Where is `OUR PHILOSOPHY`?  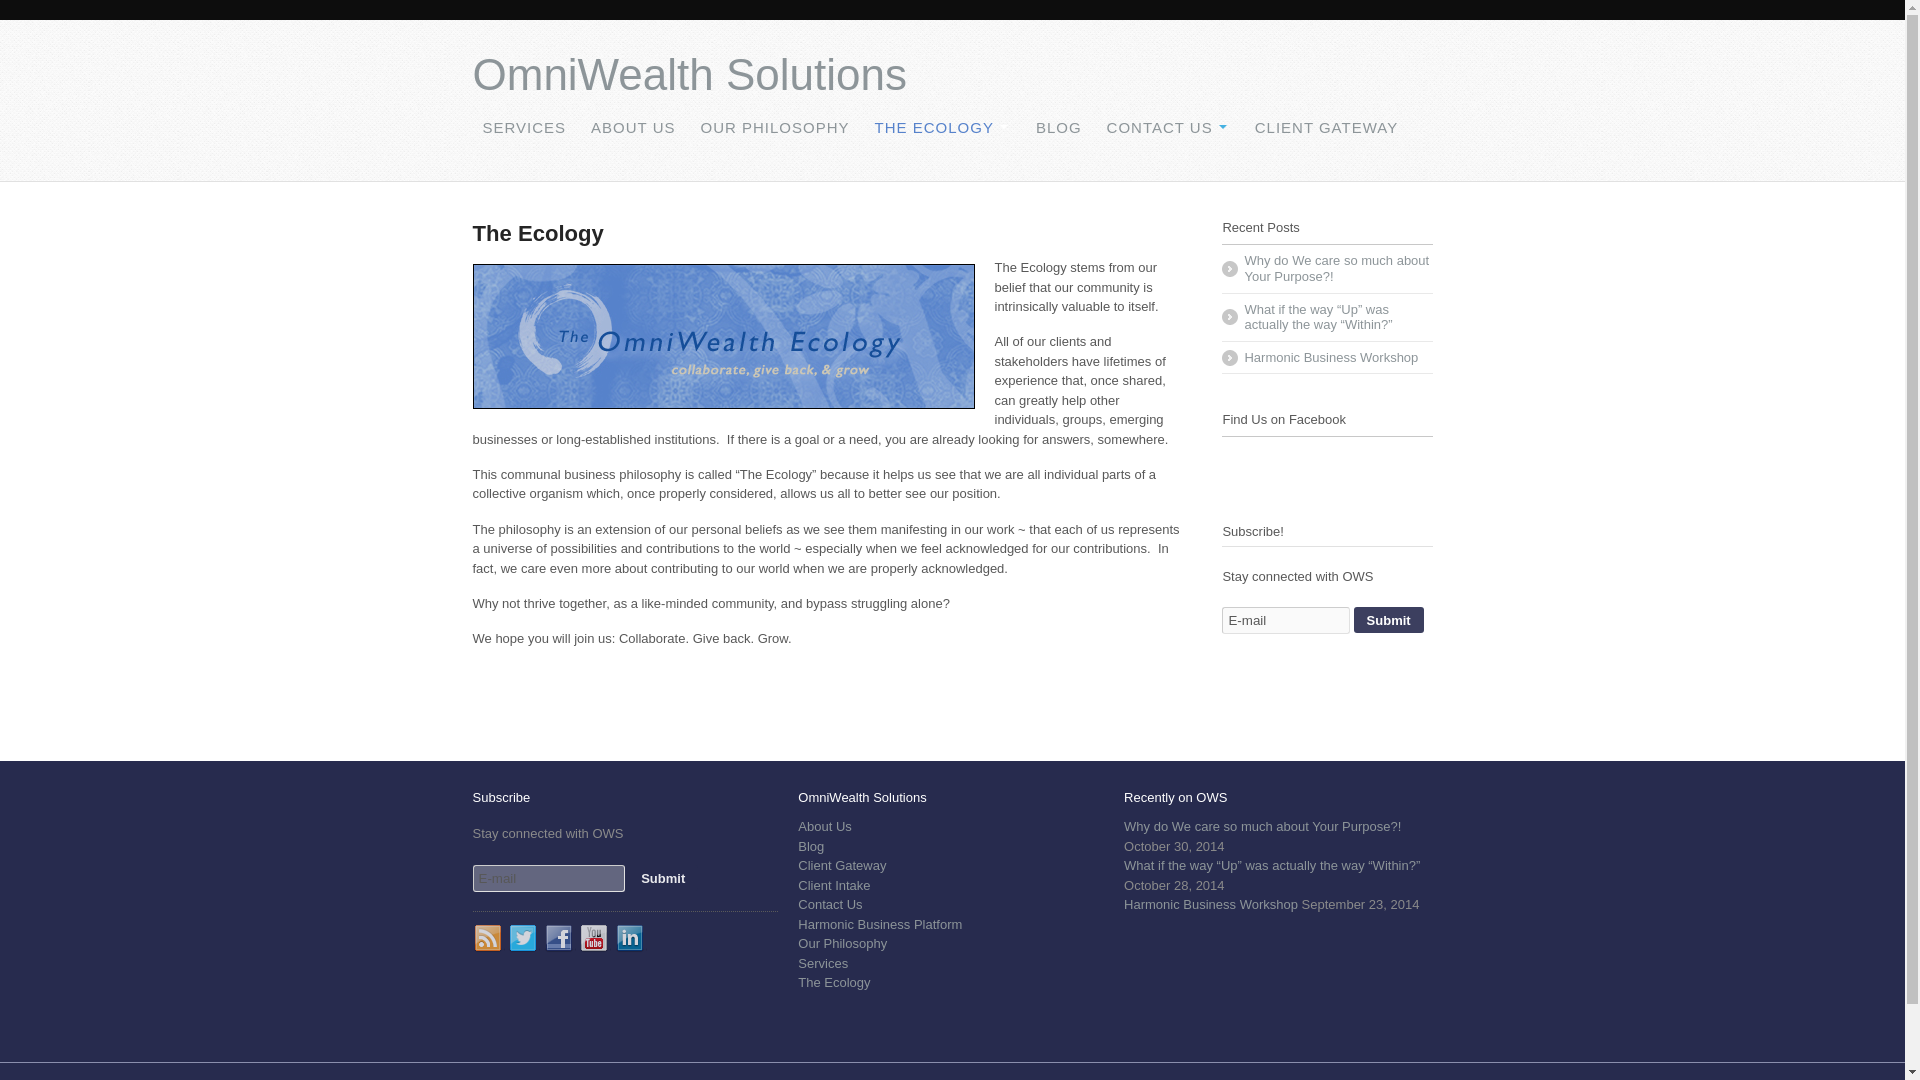 OUR PHILOSOPHY is located at coordinates (774, 127).